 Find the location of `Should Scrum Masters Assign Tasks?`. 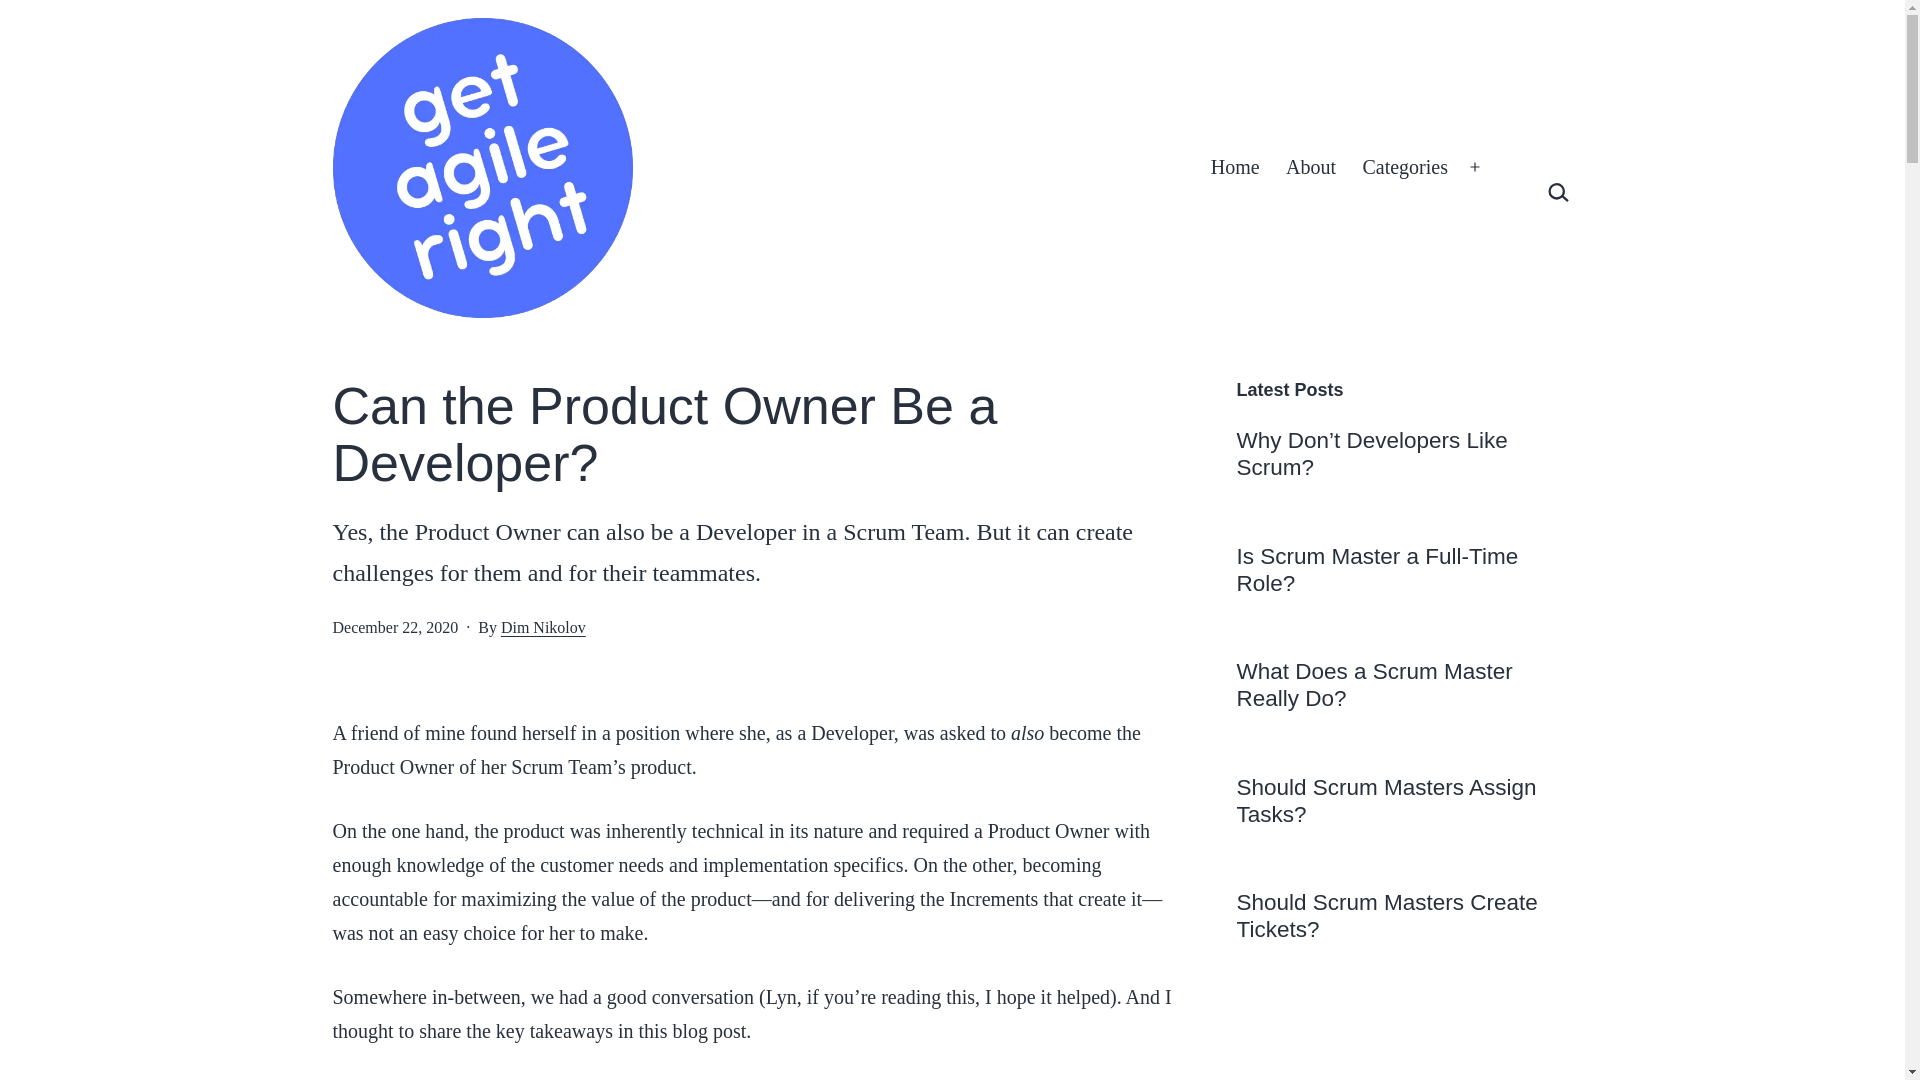

Should Scrum Masters Assign Tasks? is located at coordinates (1404, 801).